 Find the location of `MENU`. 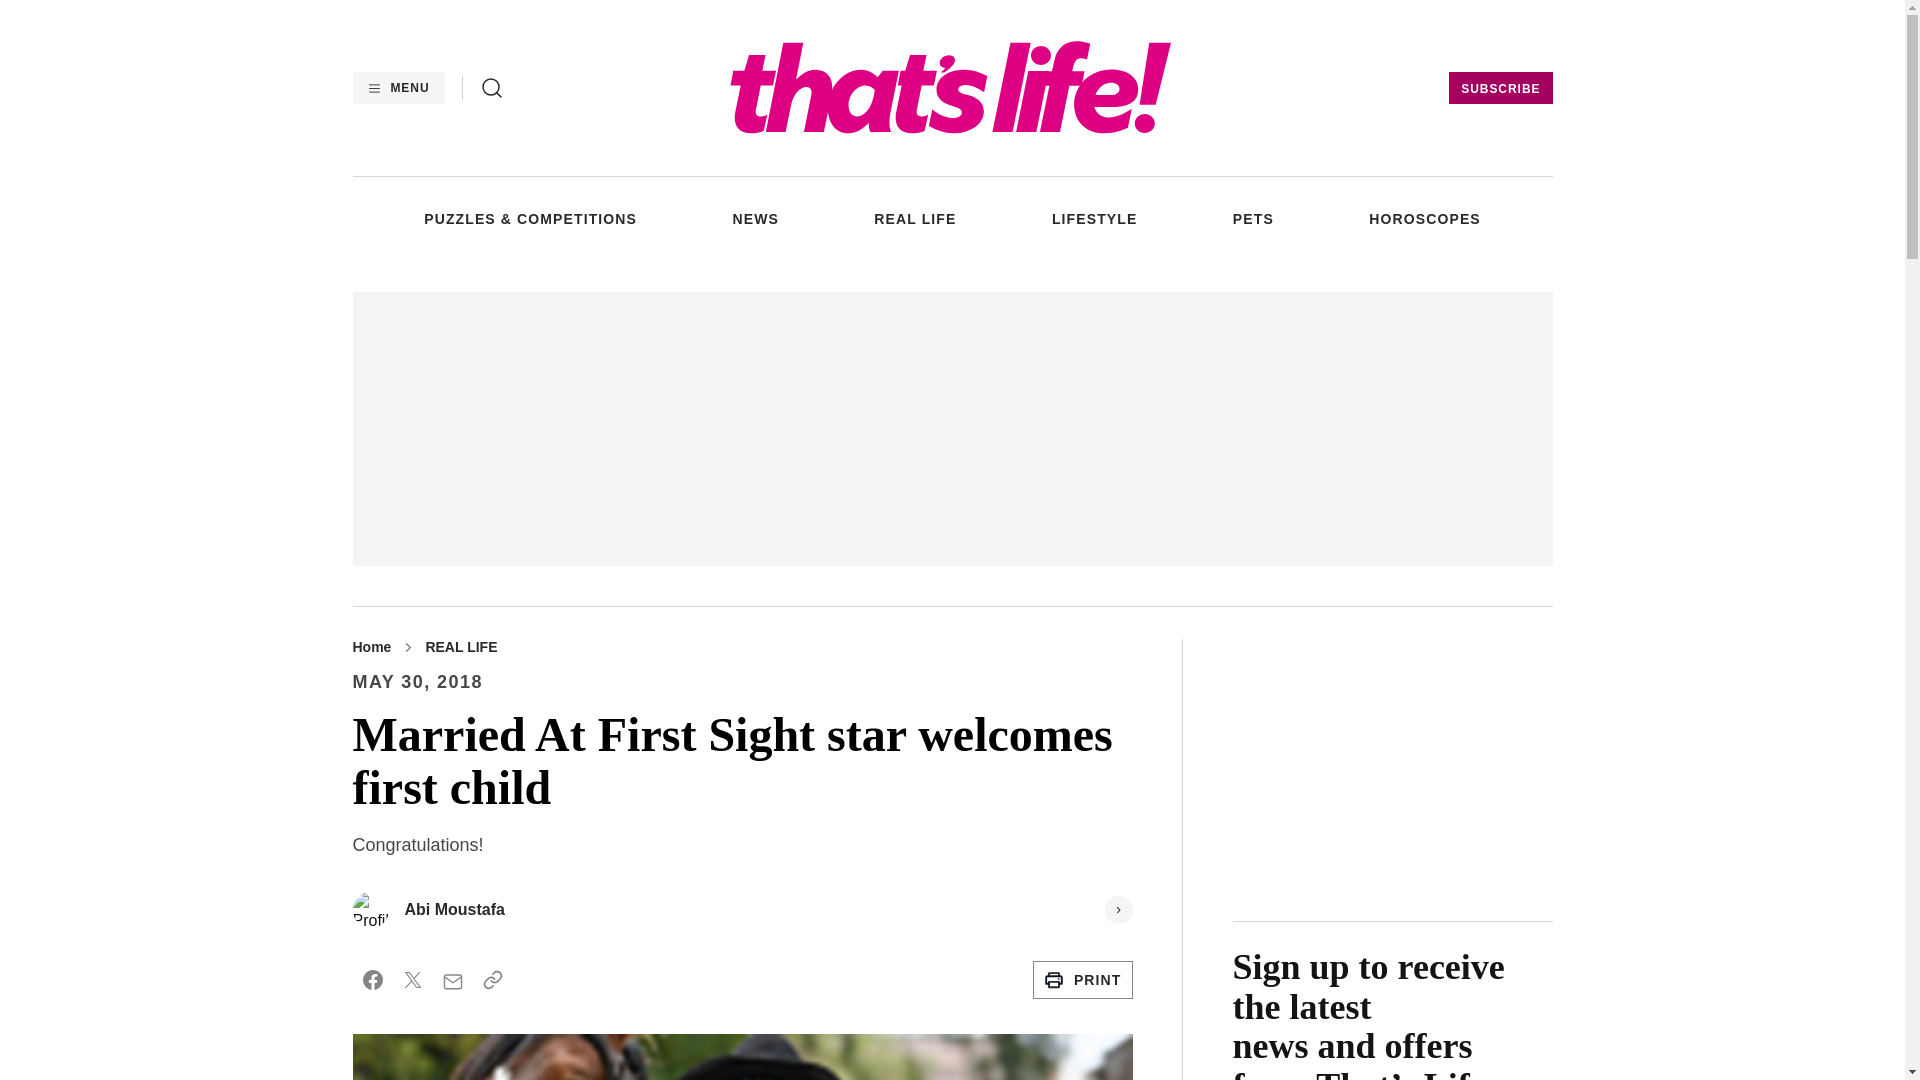

MENU is located at coordinates (397, 88).